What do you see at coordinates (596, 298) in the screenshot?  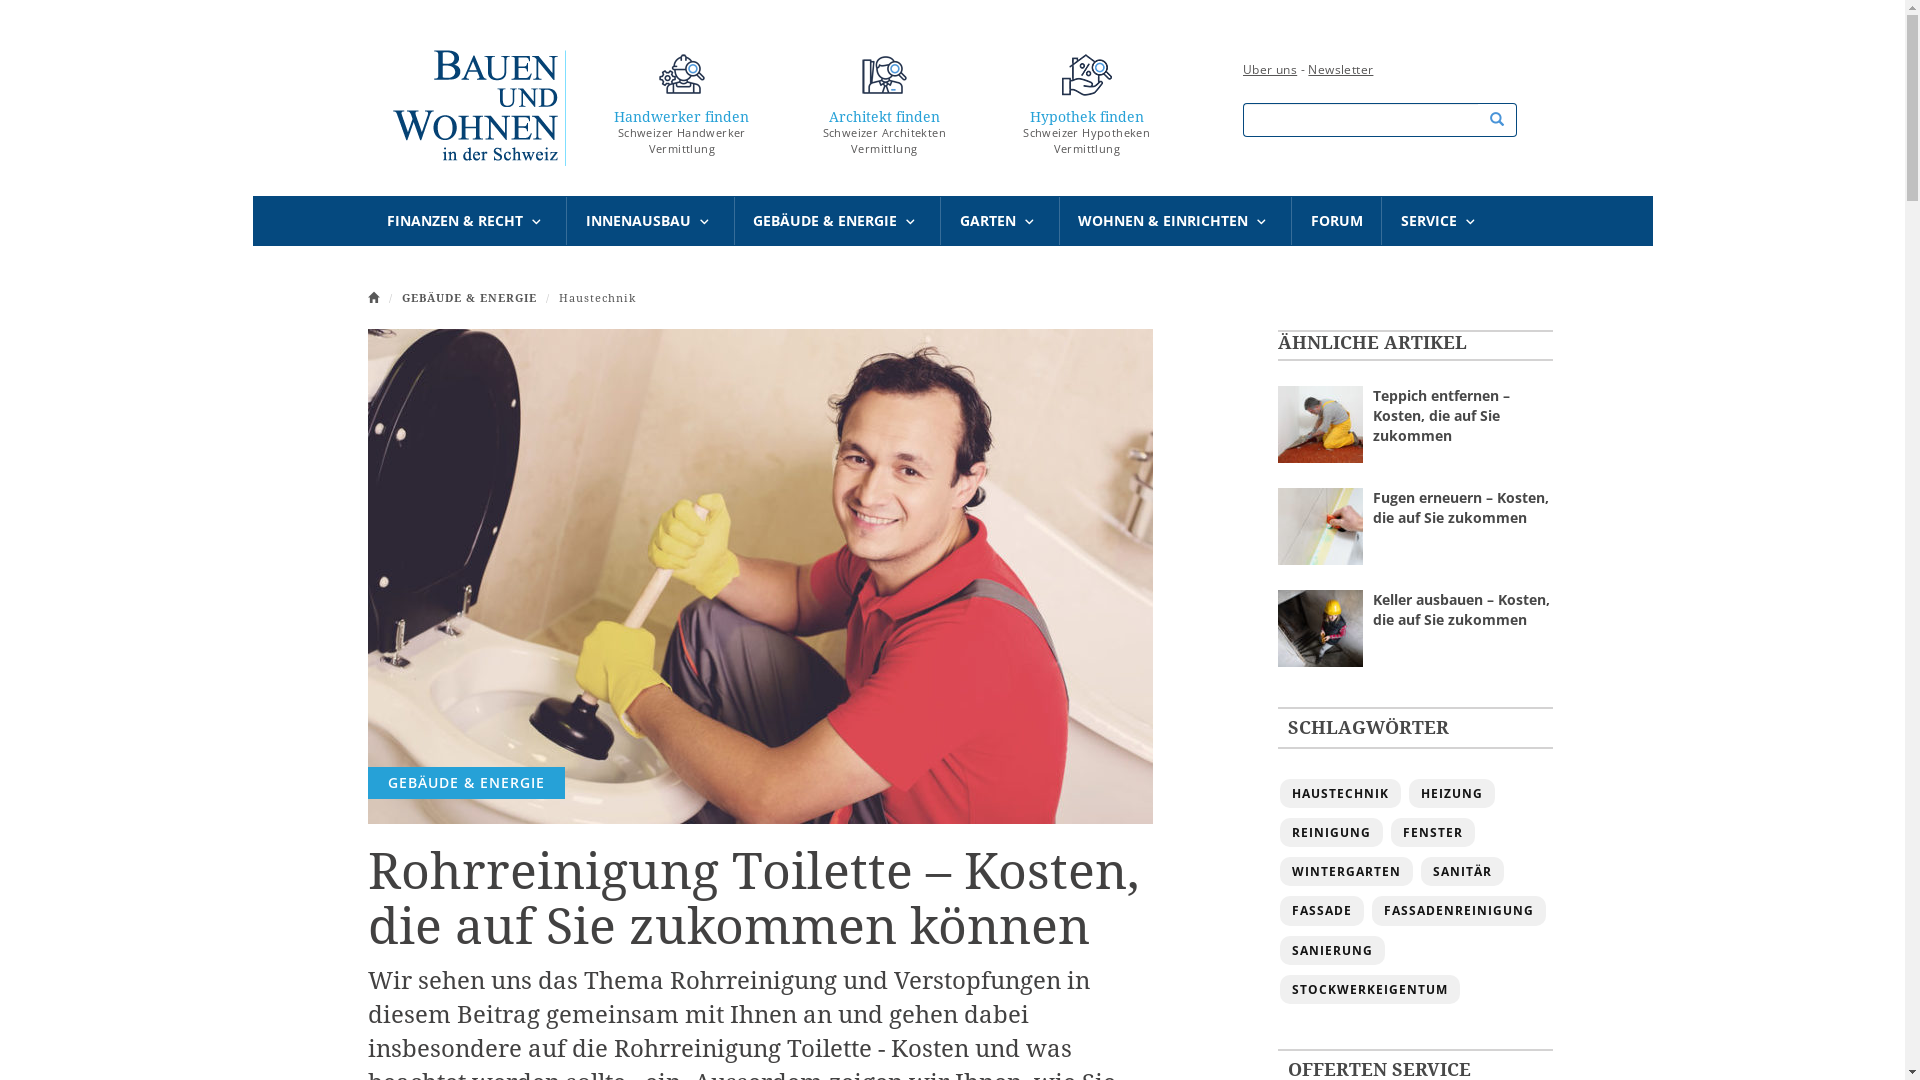 I see `Haustechnik` at bounding box center [596, 298].